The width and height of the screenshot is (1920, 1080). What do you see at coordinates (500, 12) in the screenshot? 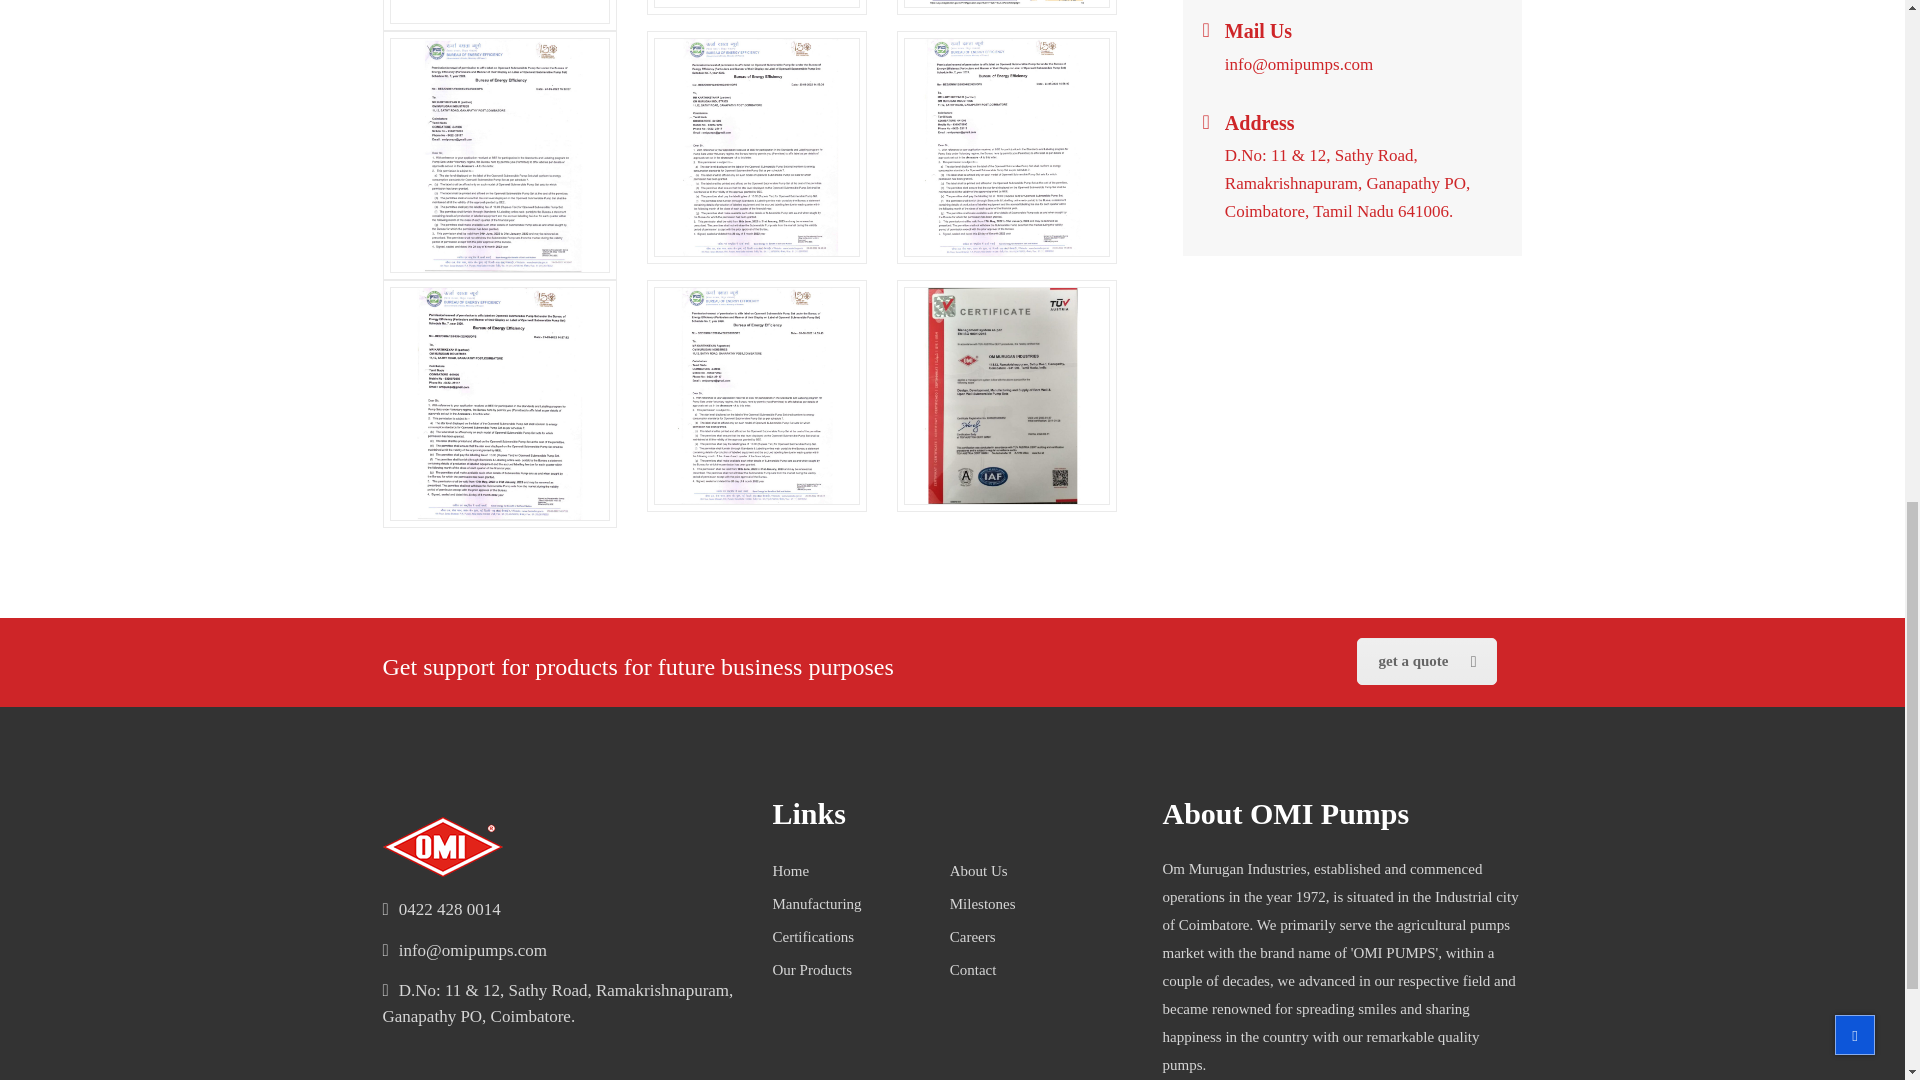
I see `BIS-CERTIFICATE-OPEN-WELL` at bounding box center [500, 12].